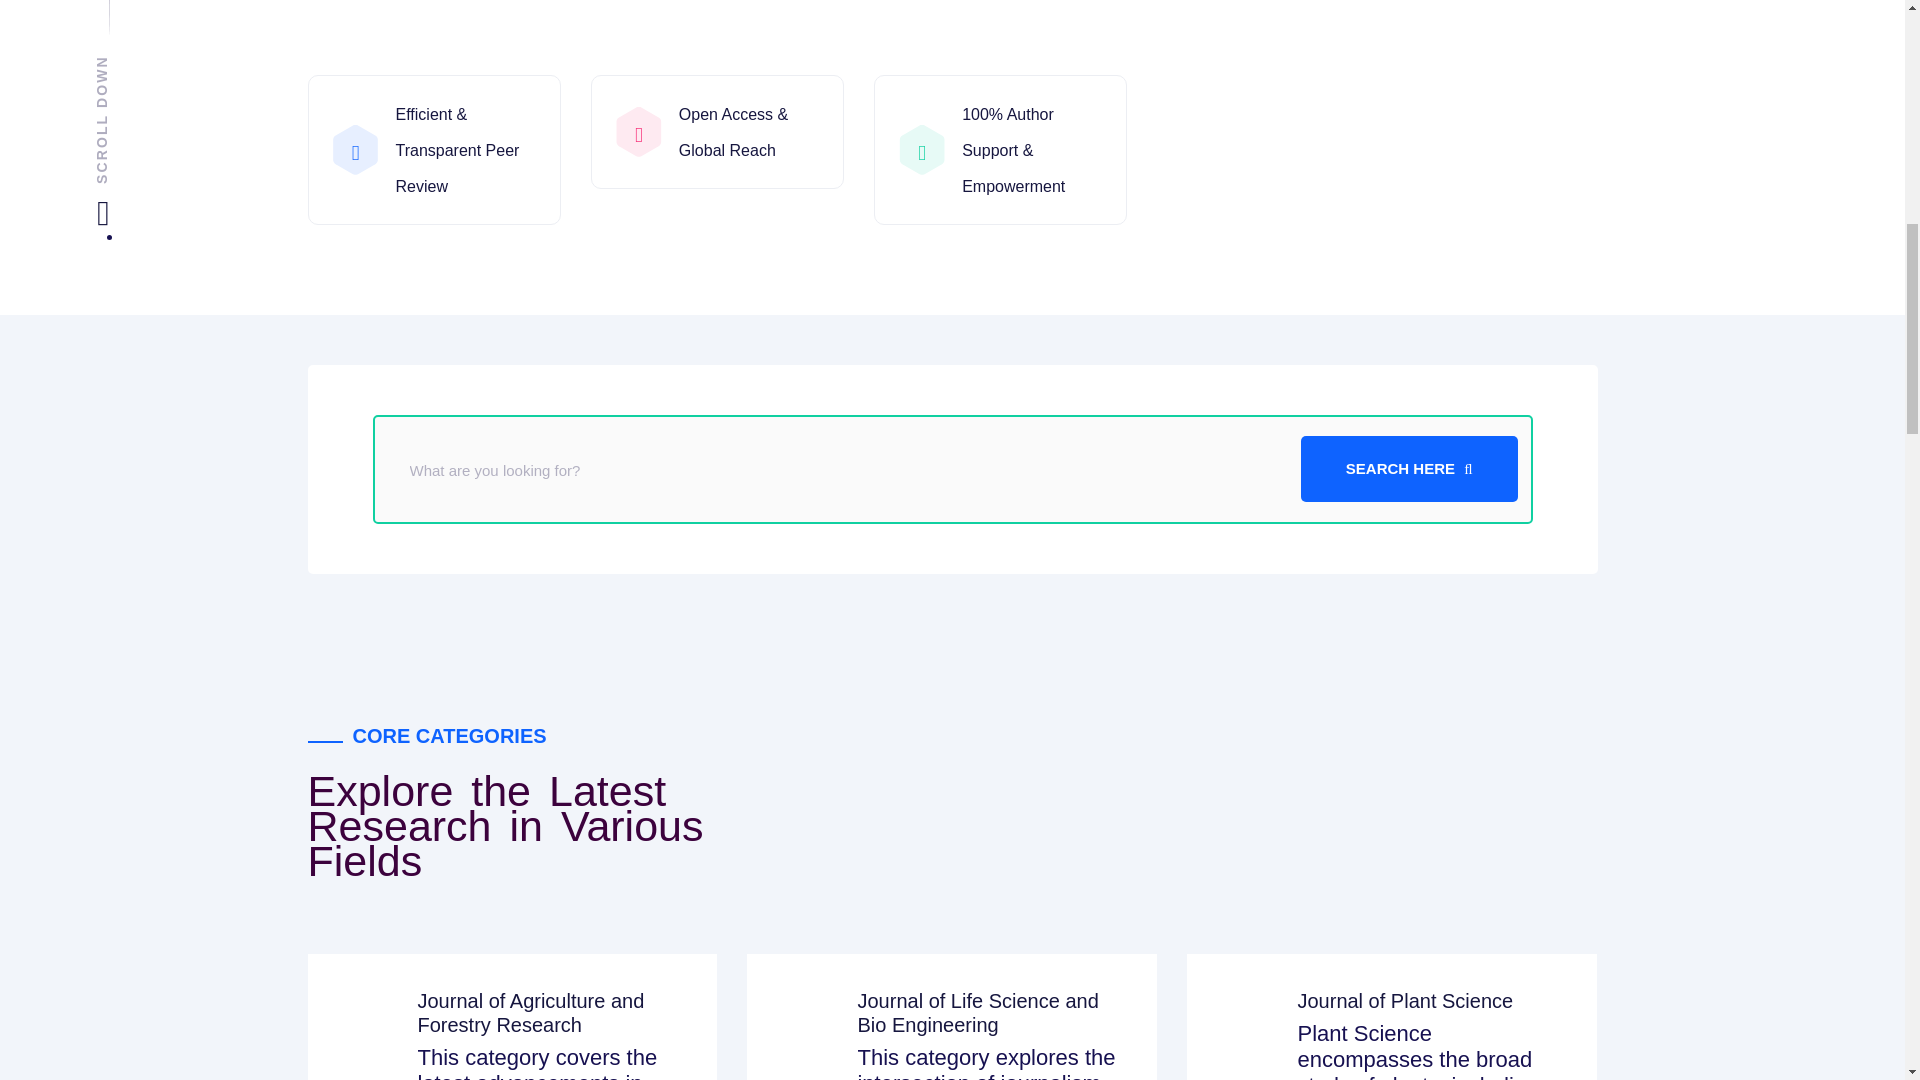 The height and width of the screenshot is (1080, 1920). I want to click on SCROLL DOWN, so click(148, 72).